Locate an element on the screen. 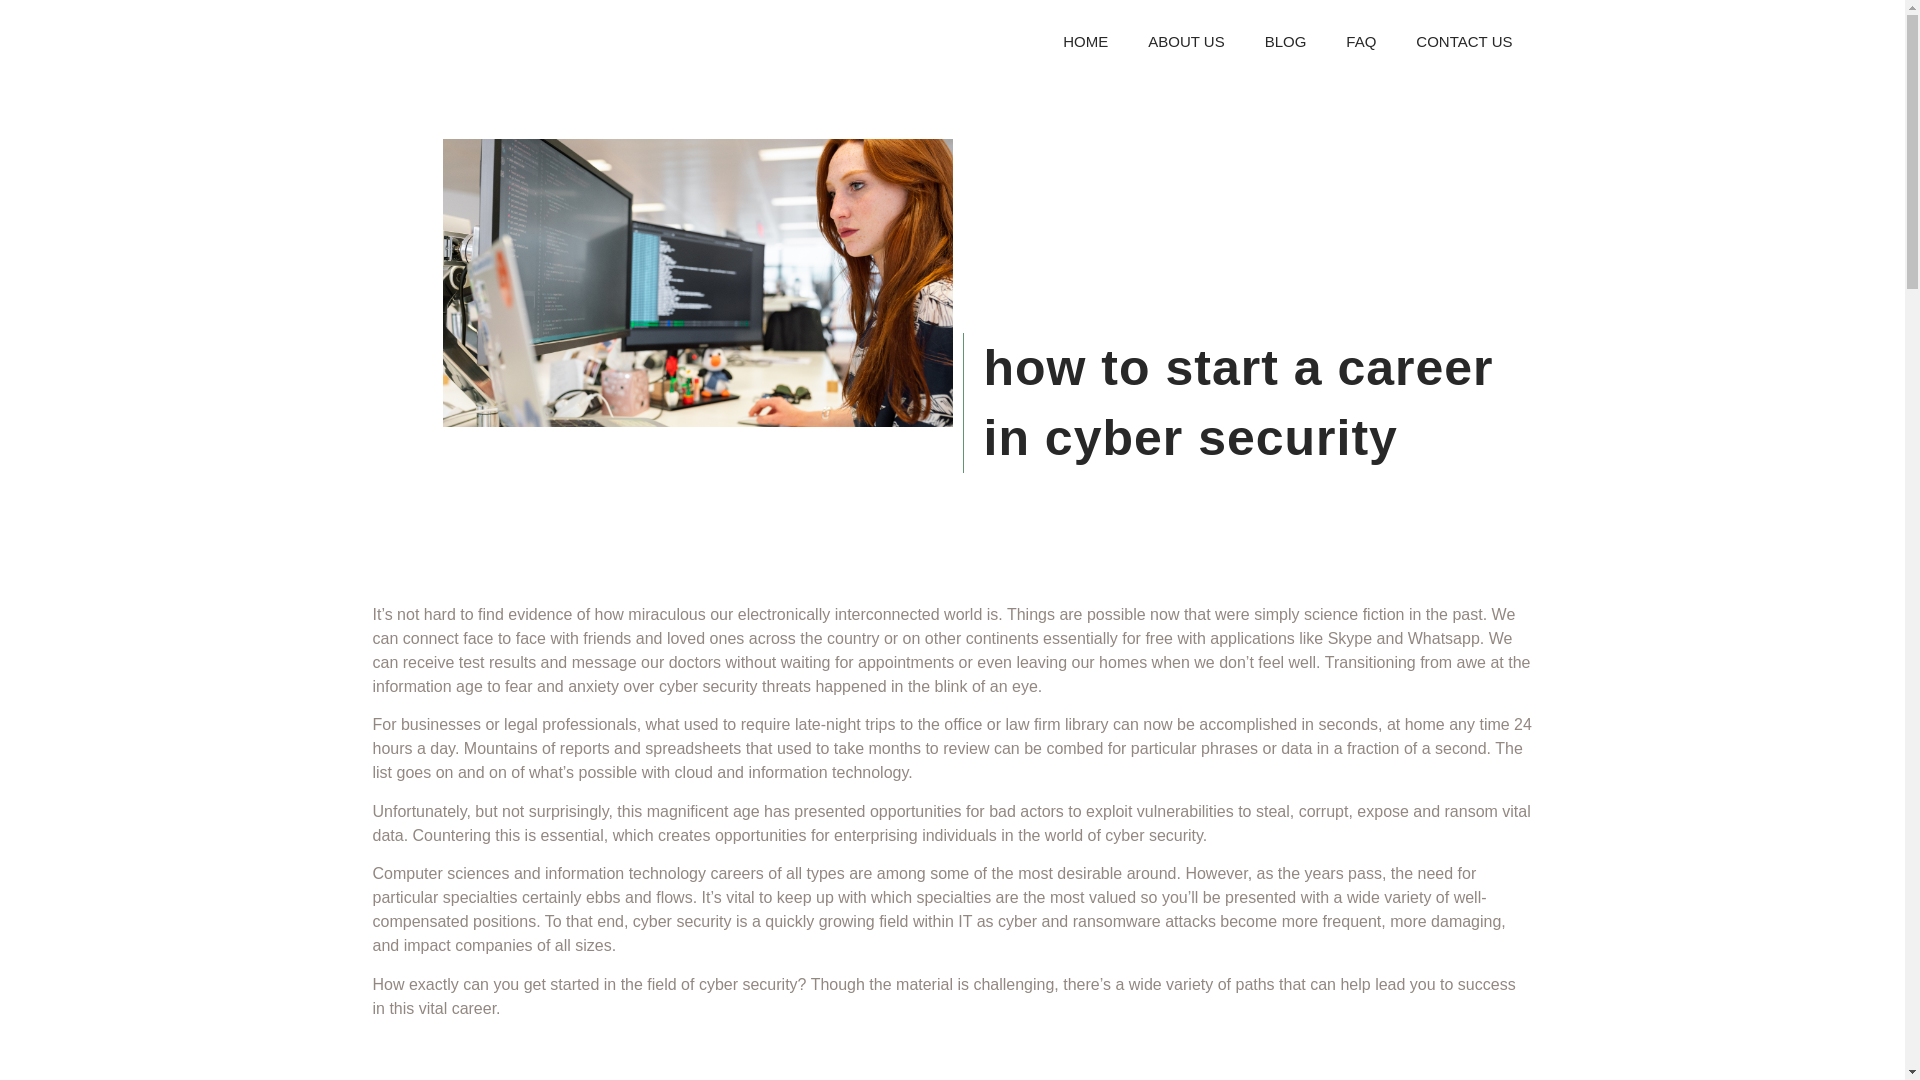 The height and width of the screenshot is (1080, 1920). ABOUT US is located at coordinates (1186, 41).